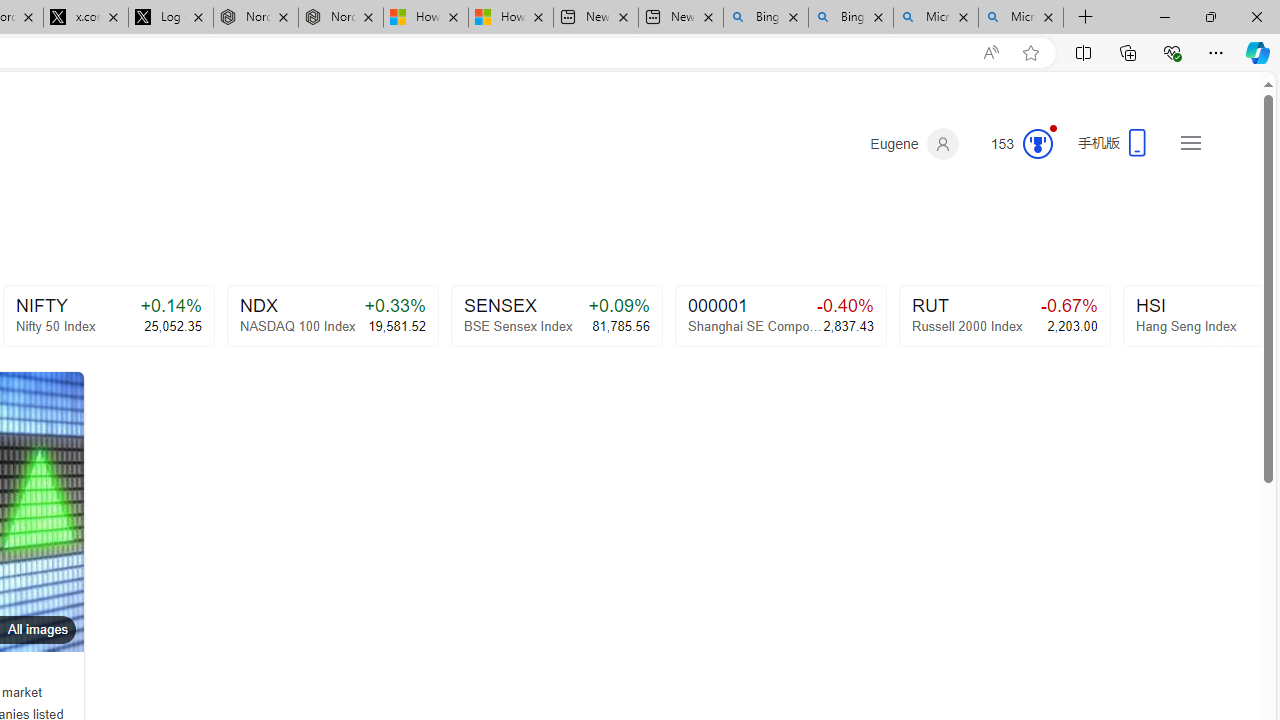 The width and height of the screenshot is (1280, 720). I want to click on Eugene, so click(914, 144).